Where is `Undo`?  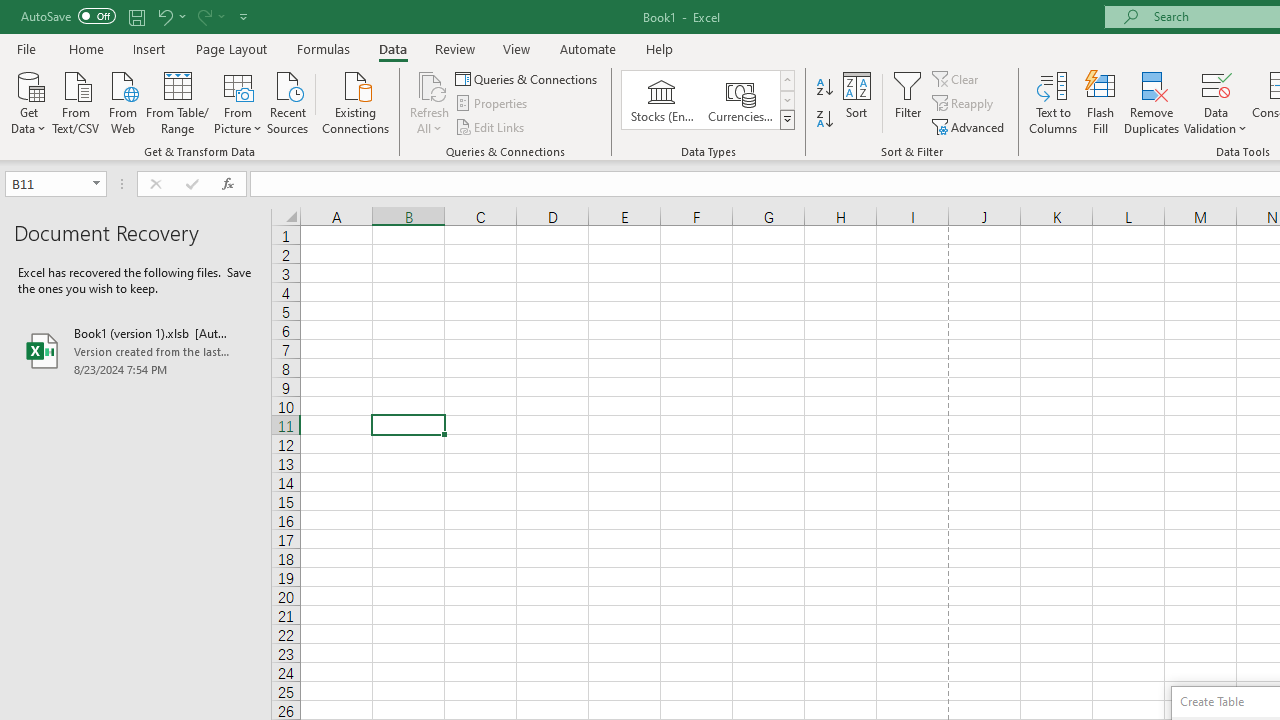 Undo is located at coordinates (164, 16).